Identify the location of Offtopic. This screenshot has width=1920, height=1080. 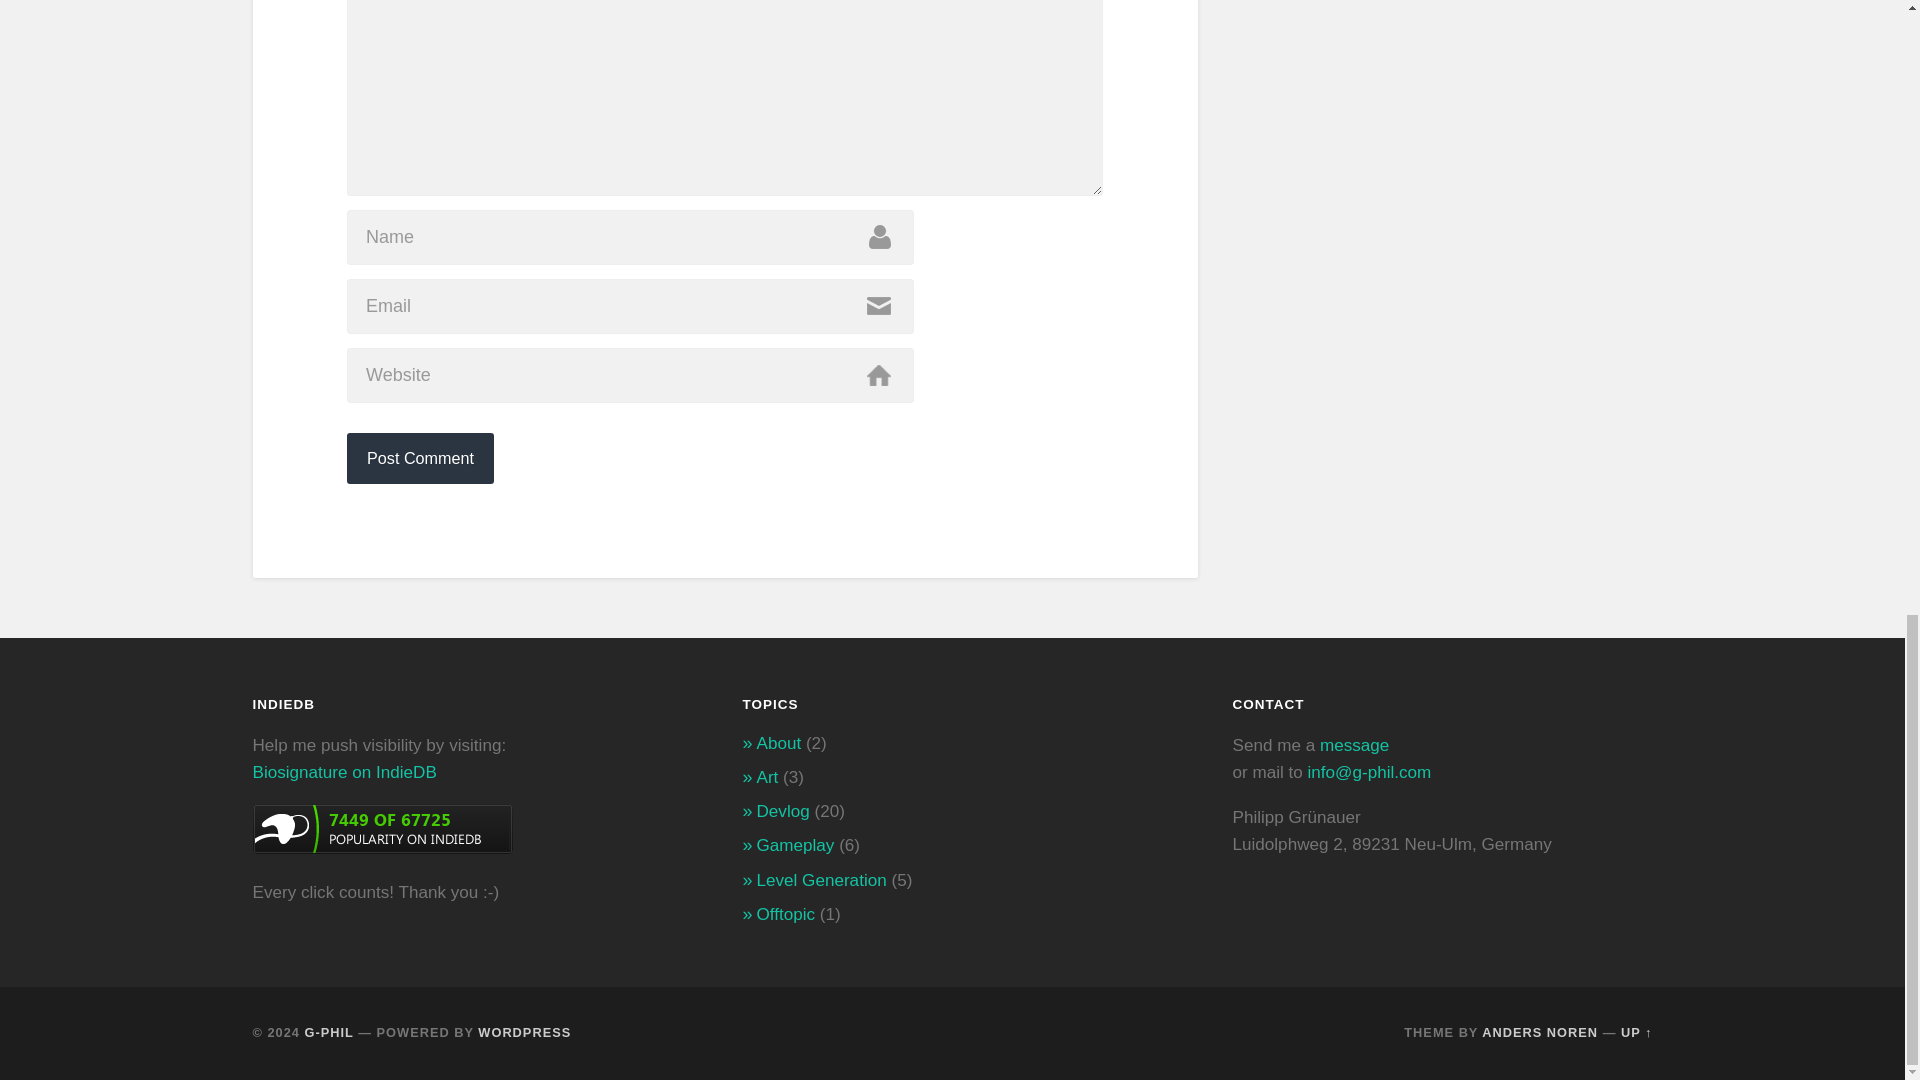
(785, 914).